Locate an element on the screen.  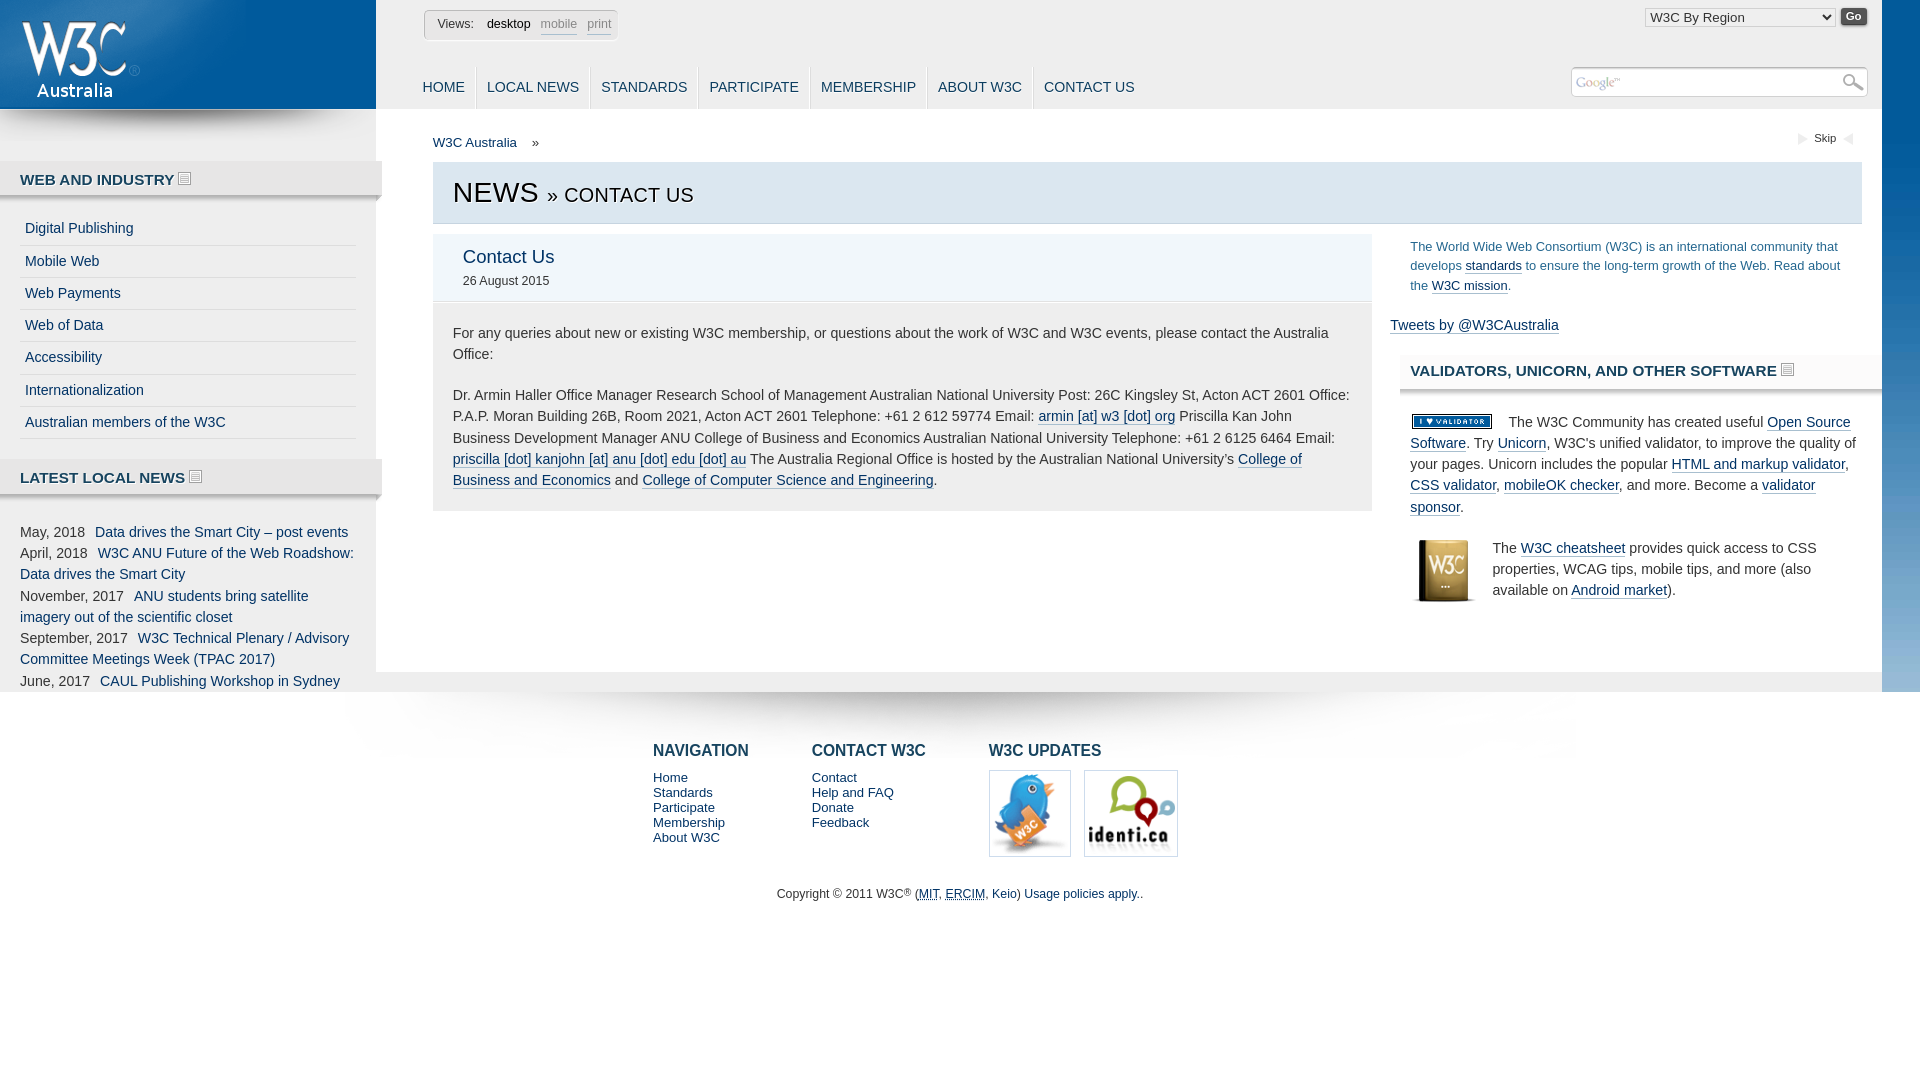
College of Computer Science and Engineering is located at coordinates (788, 480).